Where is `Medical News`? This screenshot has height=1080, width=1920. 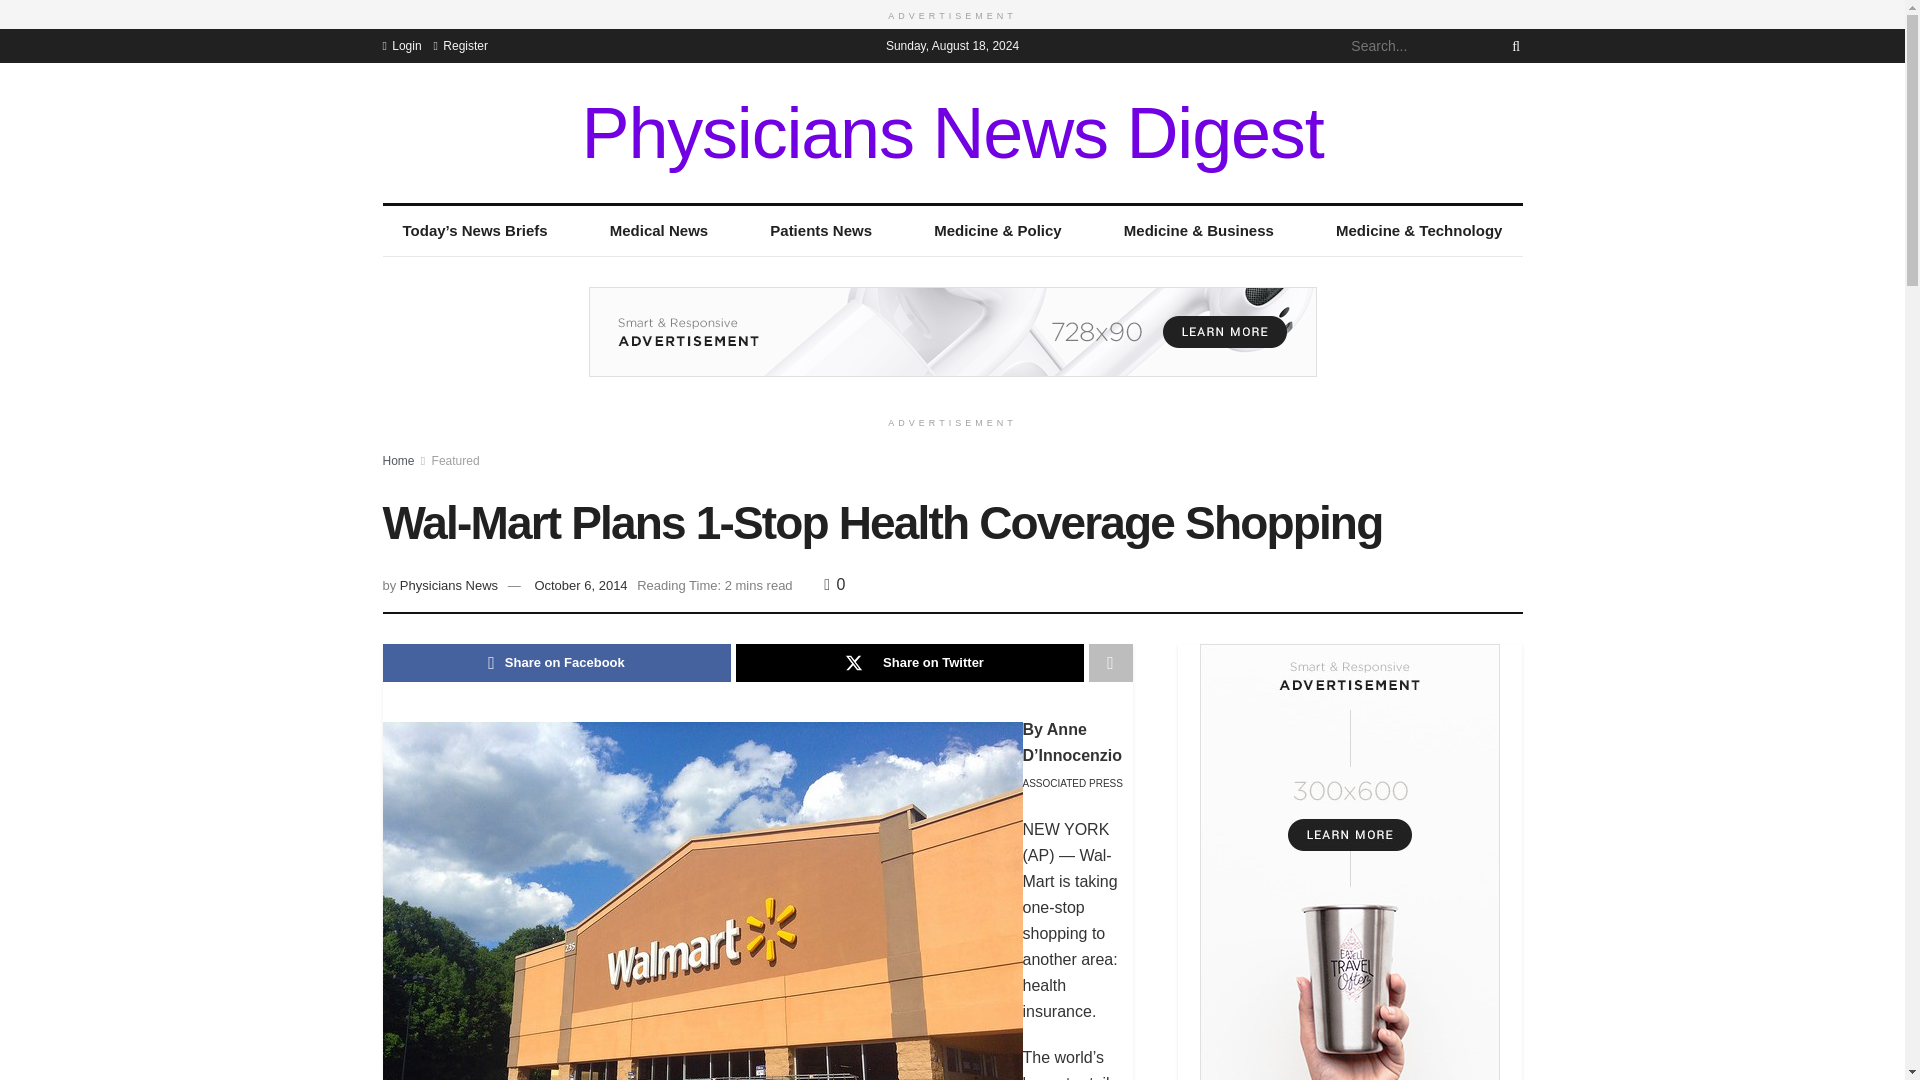 Medical News is located at coordinates (659, 230).